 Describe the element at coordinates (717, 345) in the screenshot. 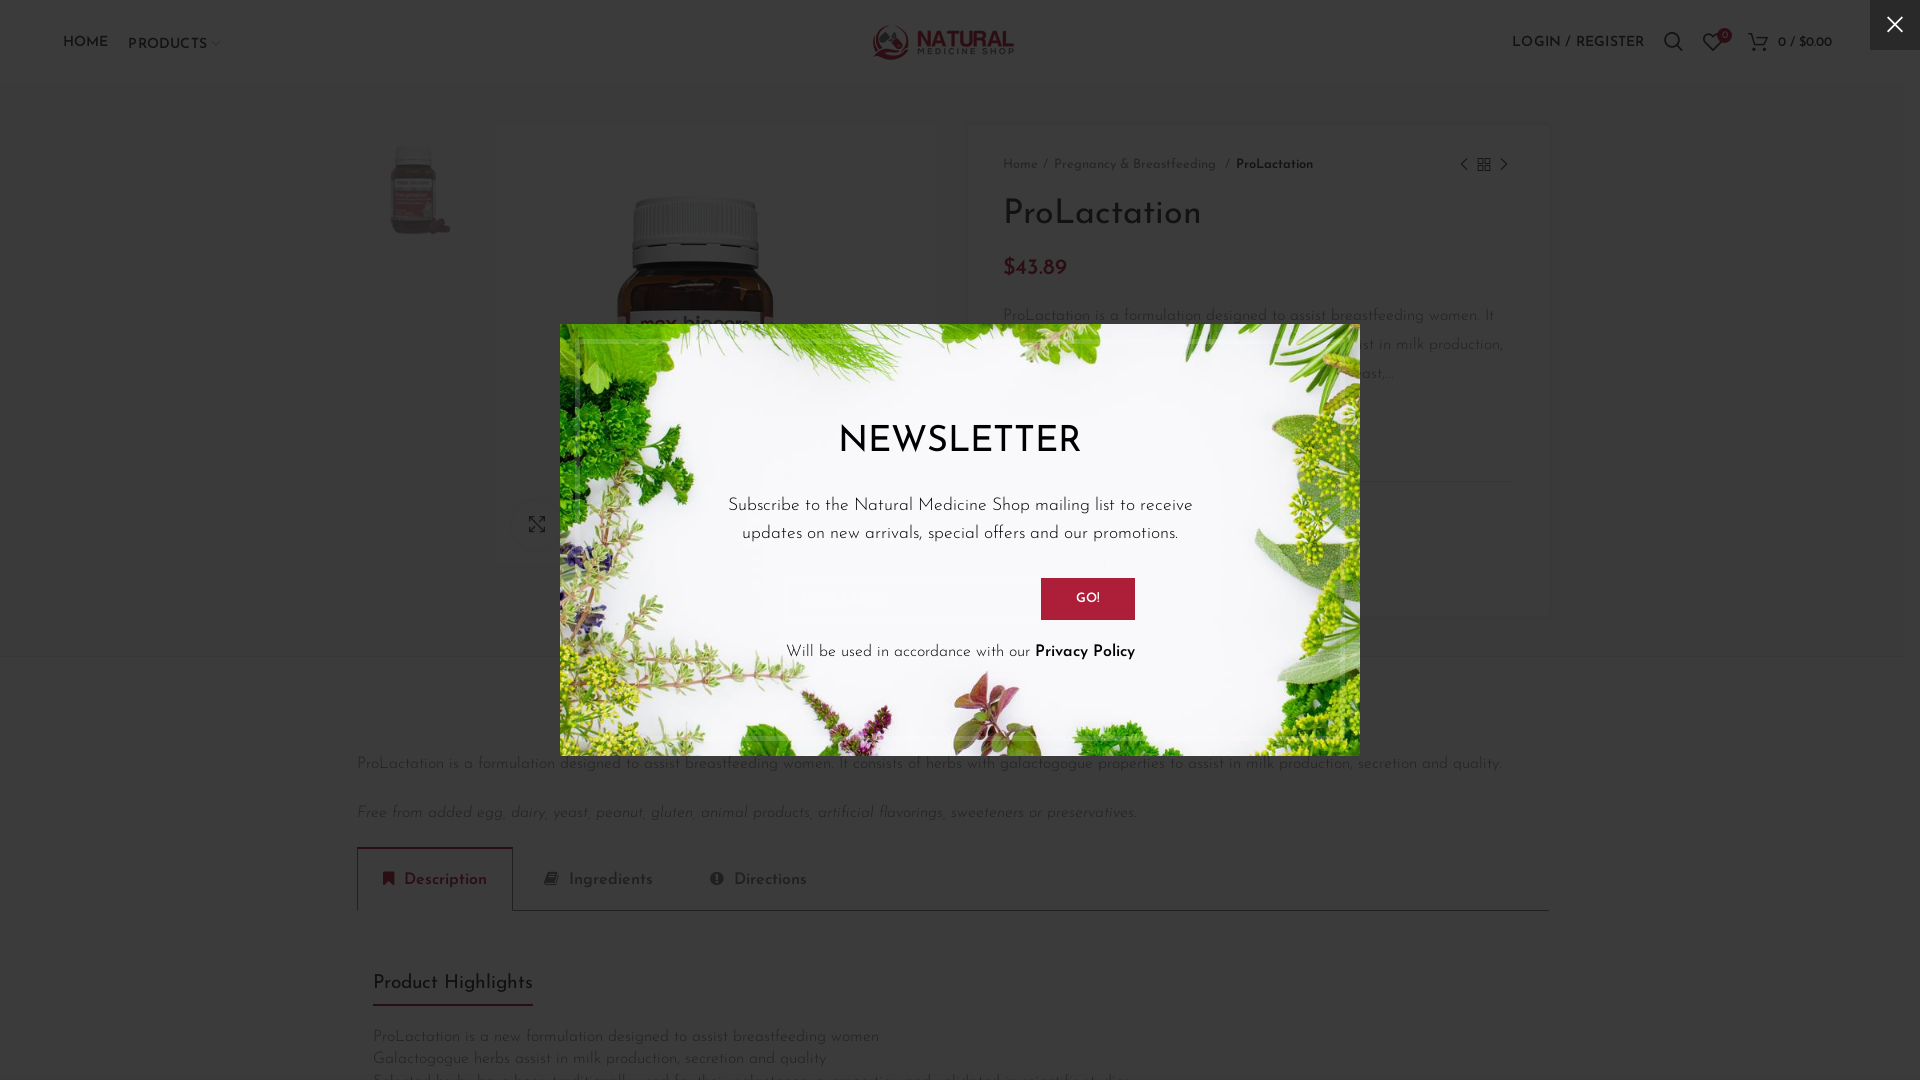

I see `ProLactation` at that location.